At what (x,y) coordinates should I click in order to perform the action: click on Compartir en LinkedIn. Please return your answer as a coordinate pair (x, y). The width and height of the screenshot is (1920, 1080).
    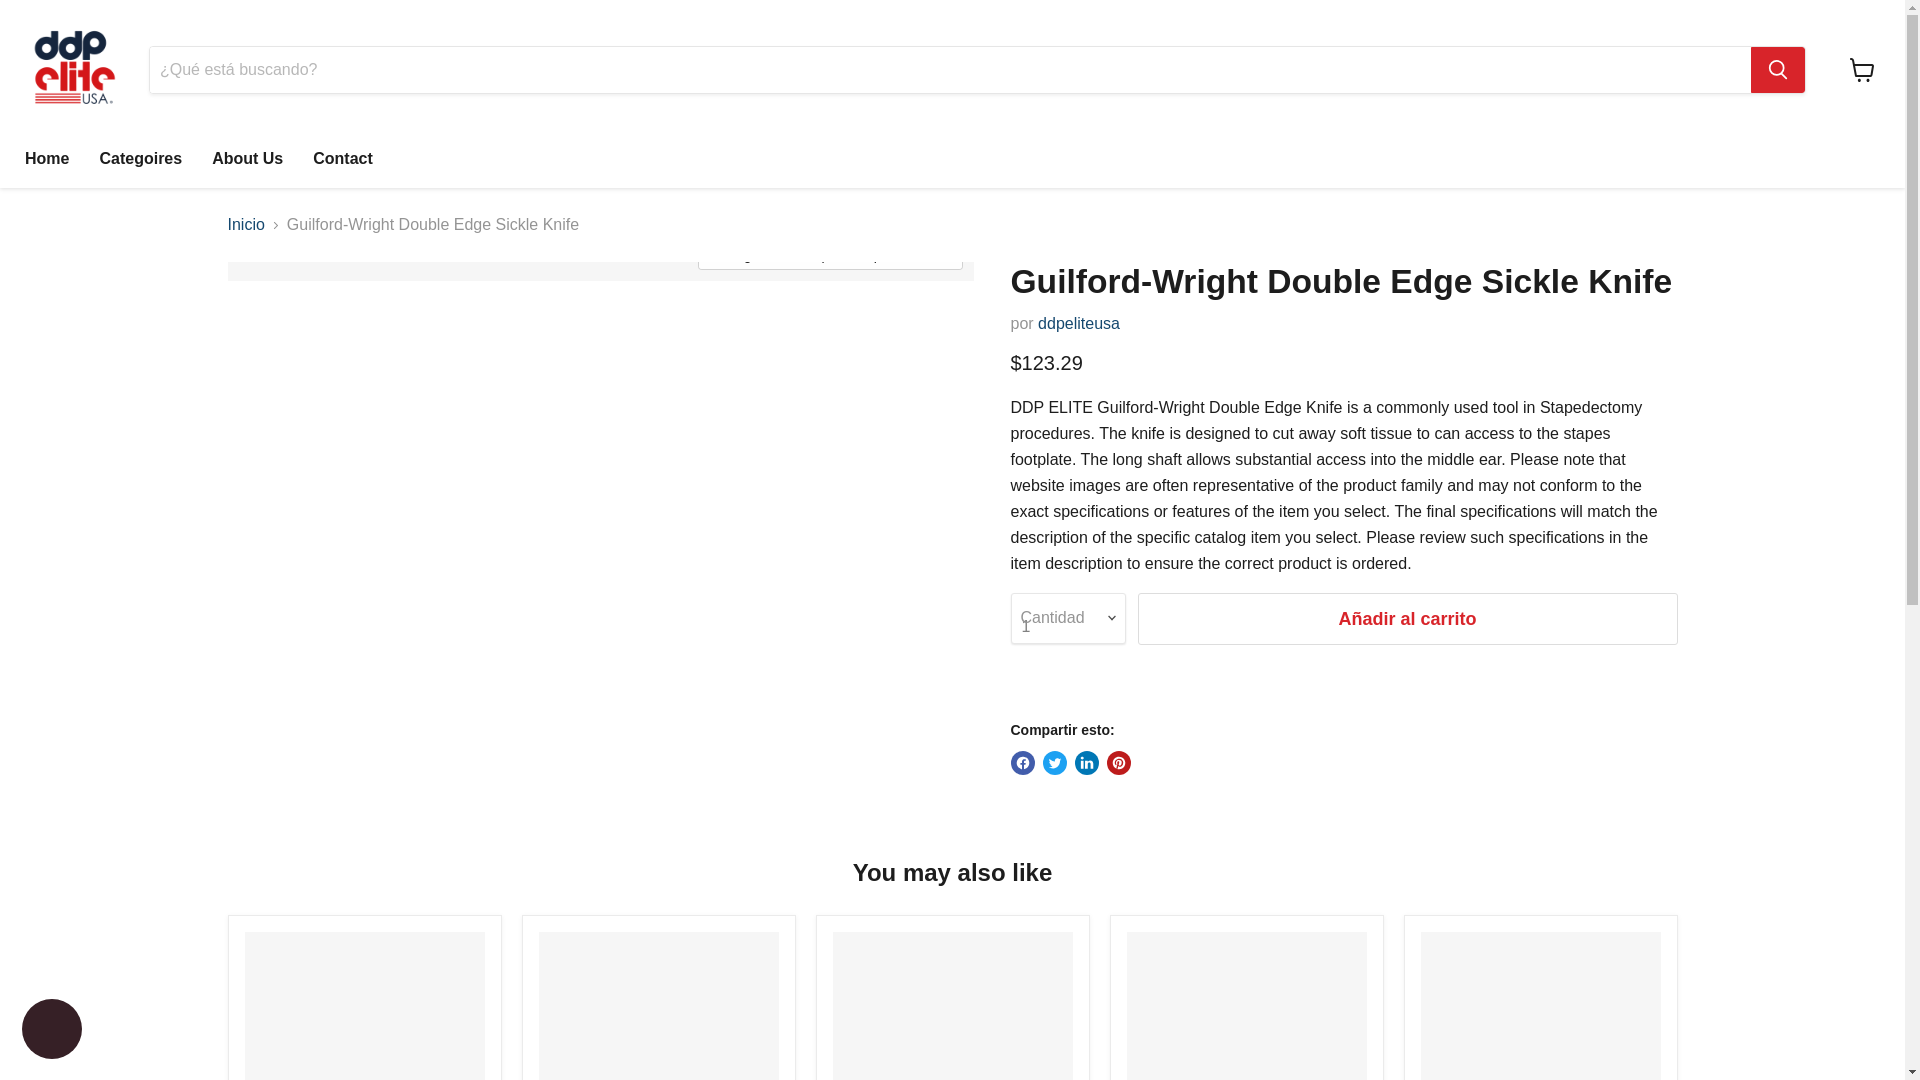
    Looking at the image, I should click on (1086, 762).